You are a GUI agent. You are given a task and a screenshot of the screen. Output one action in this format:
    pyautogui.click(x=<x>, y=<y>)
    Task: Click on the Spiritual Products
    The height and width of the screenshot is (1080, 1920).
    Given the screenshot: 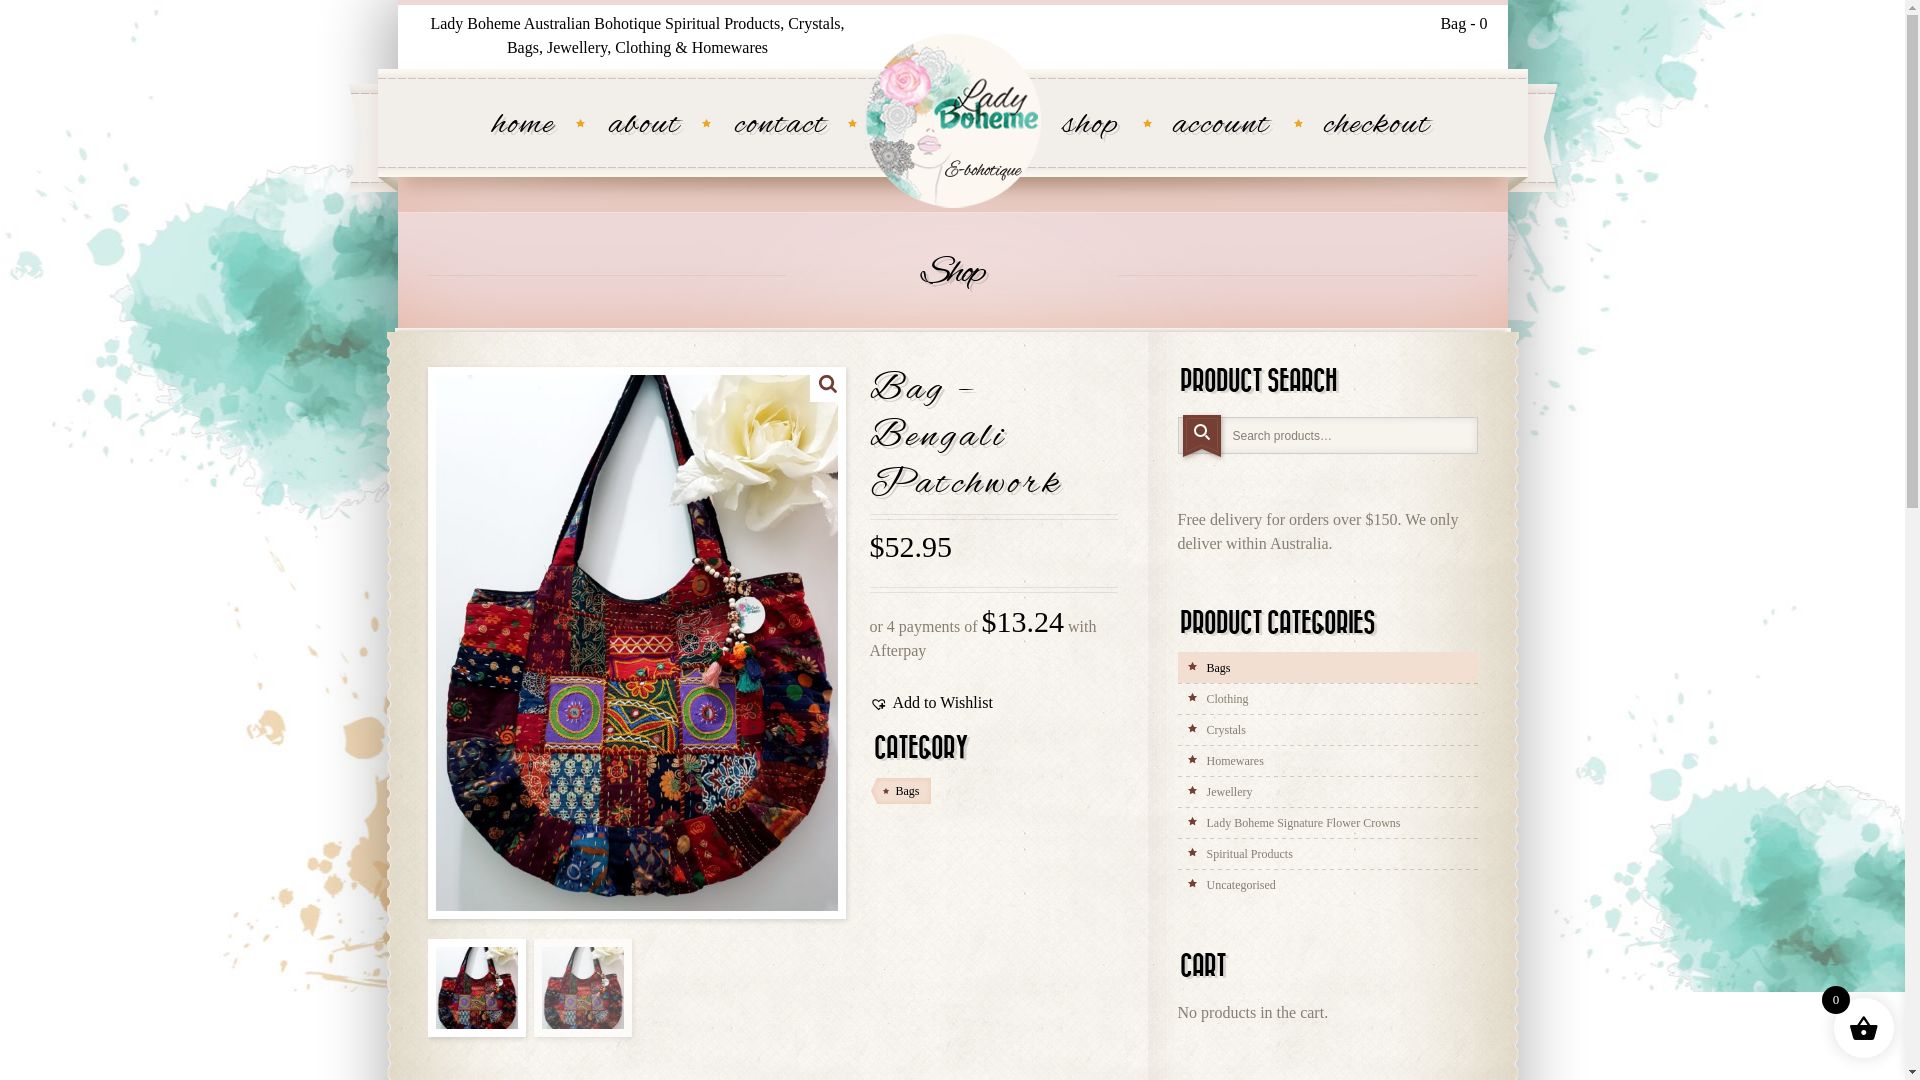 What is the action you would take?
    pyautogui.click(x=1328, y=854)
    